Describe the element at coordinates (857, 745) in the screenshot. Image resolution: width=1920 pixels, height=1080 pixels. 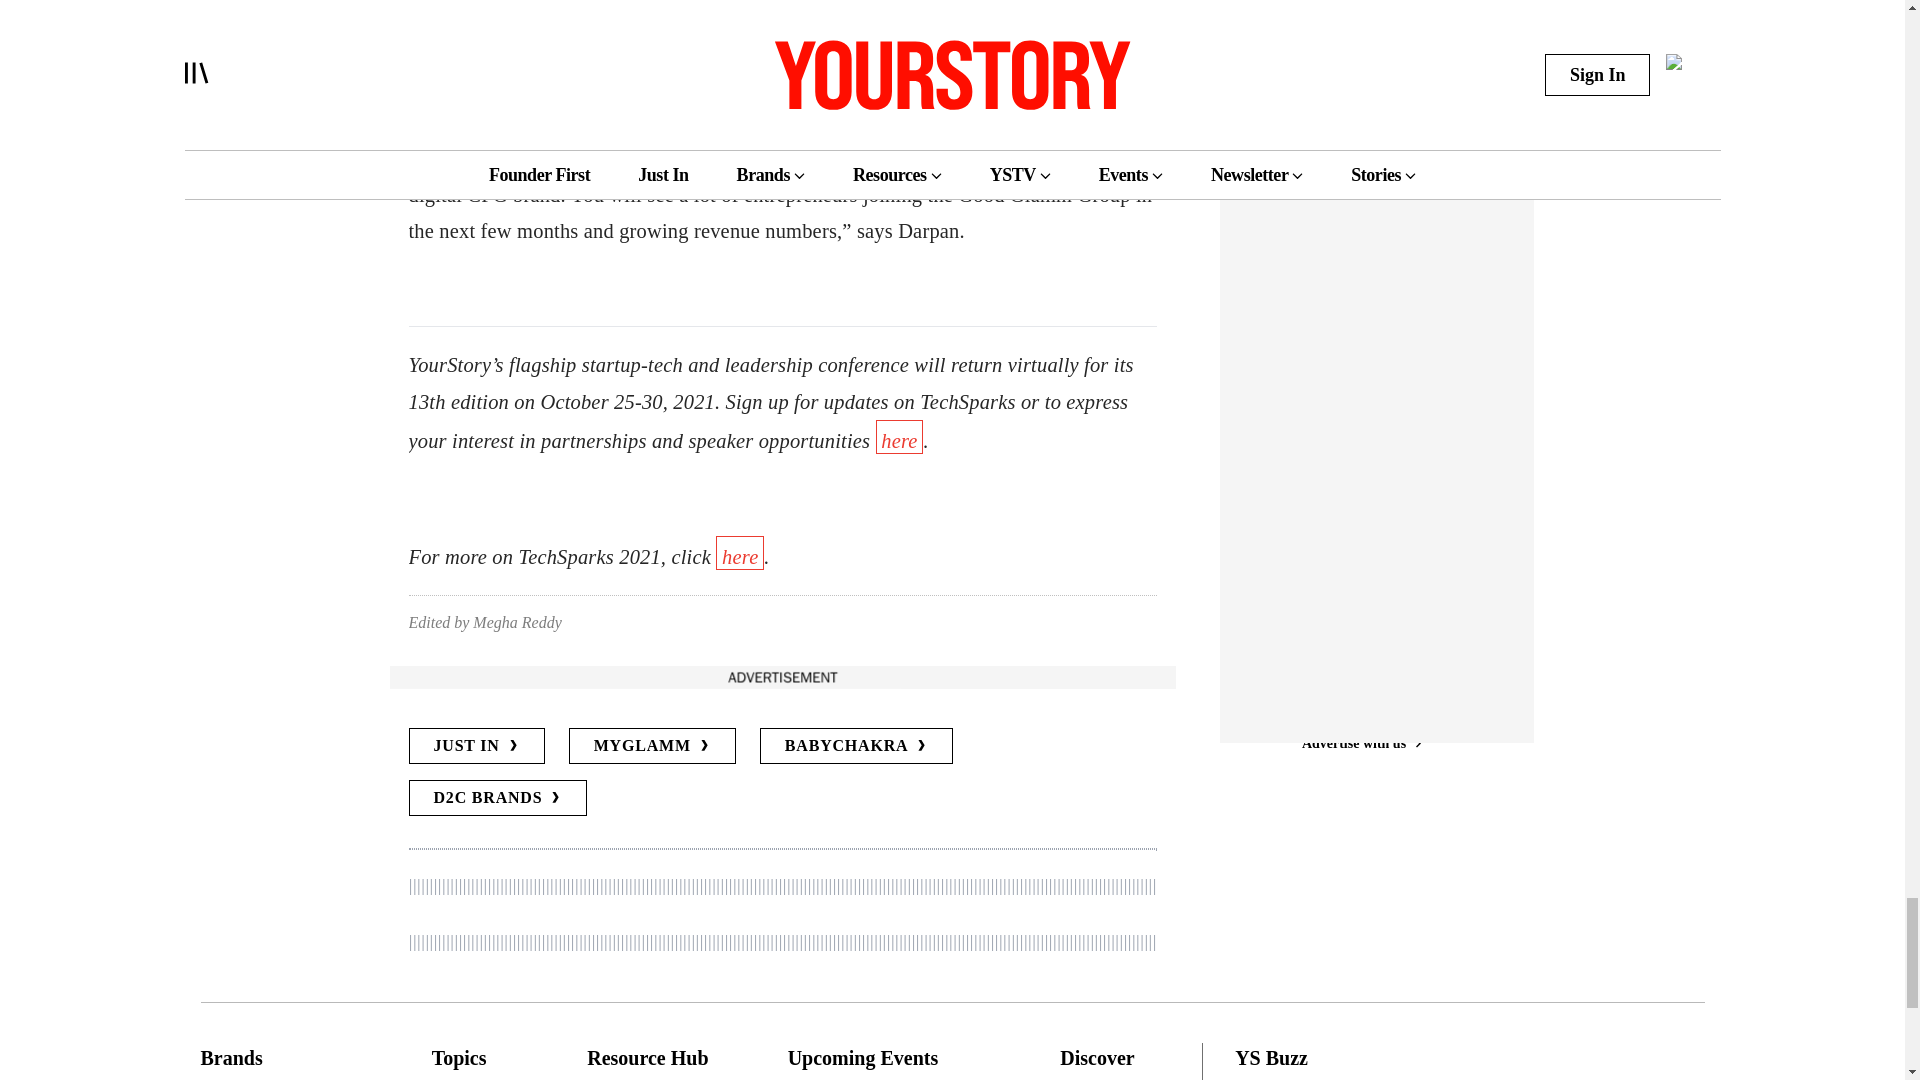
I see `BABYCHAKRA` at that location.